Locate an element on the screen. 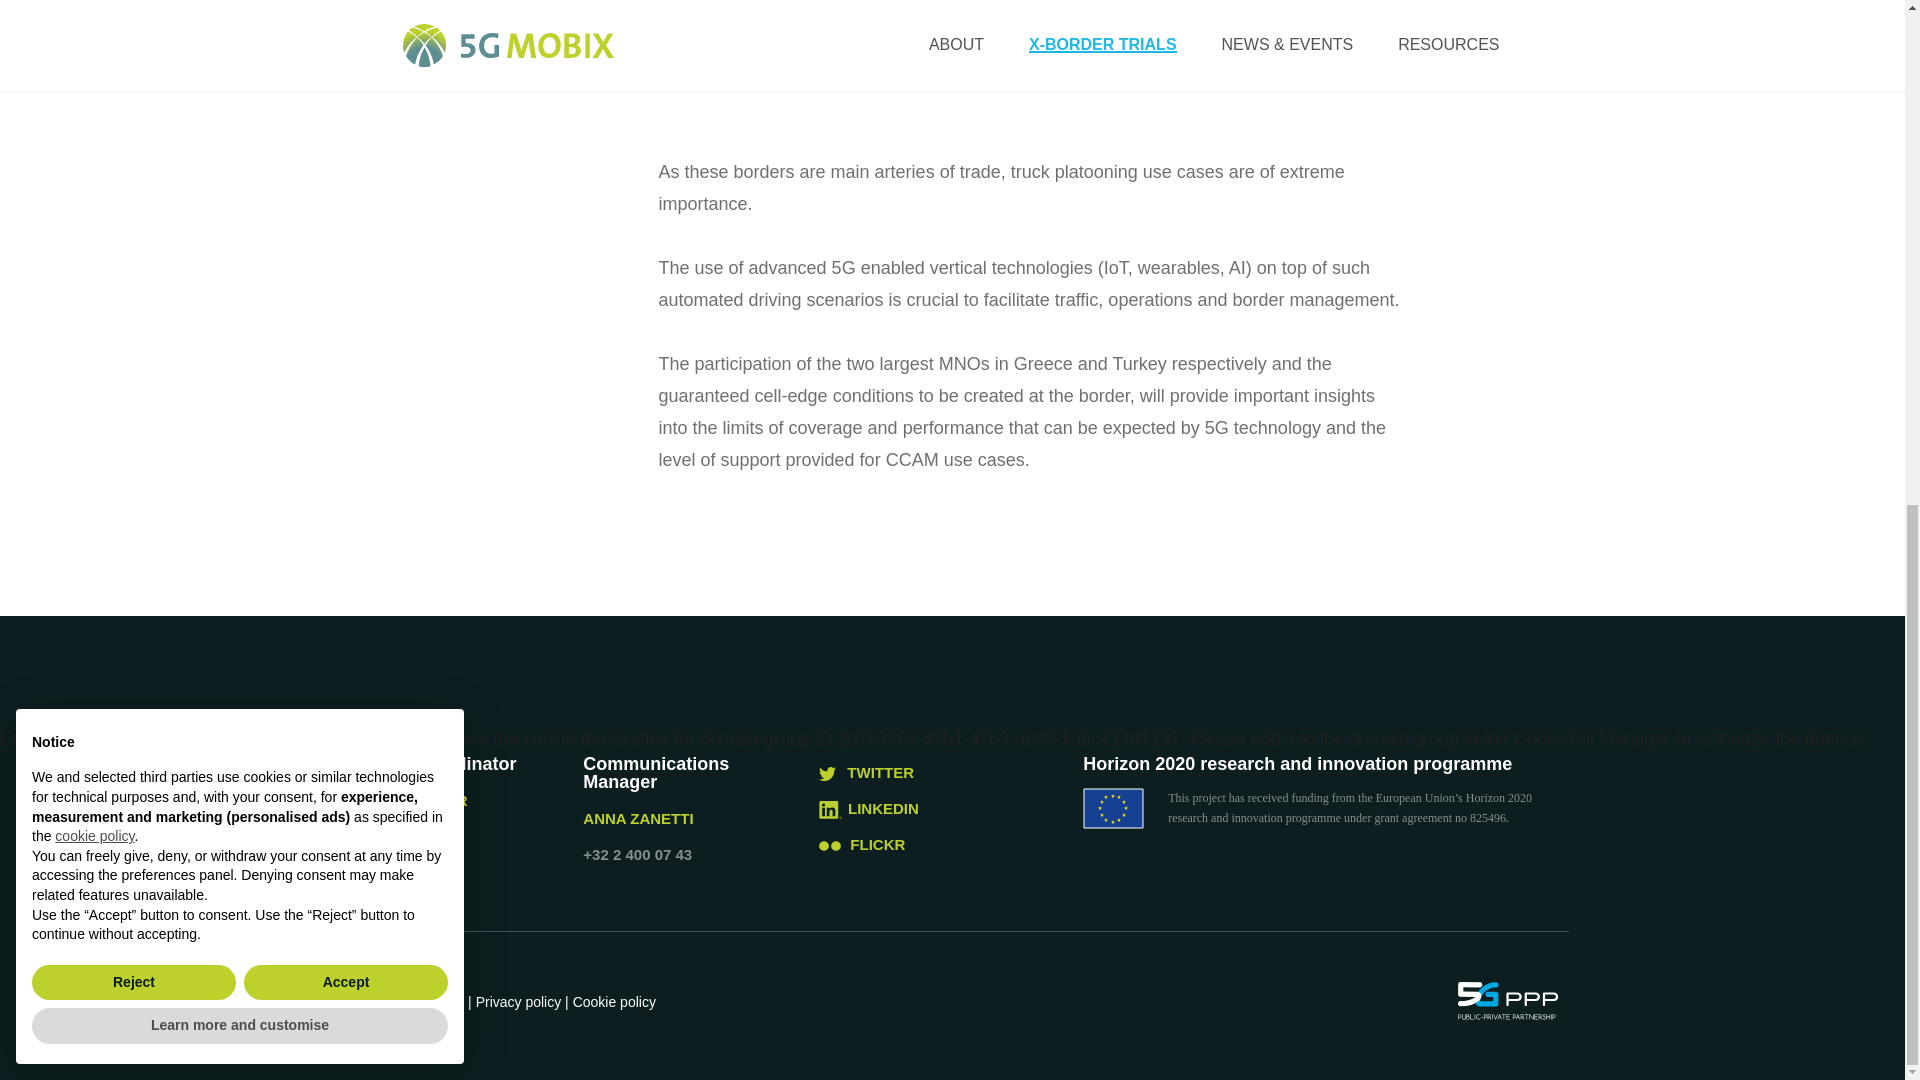  LINKEDIN is located at coordinates (925, 808).